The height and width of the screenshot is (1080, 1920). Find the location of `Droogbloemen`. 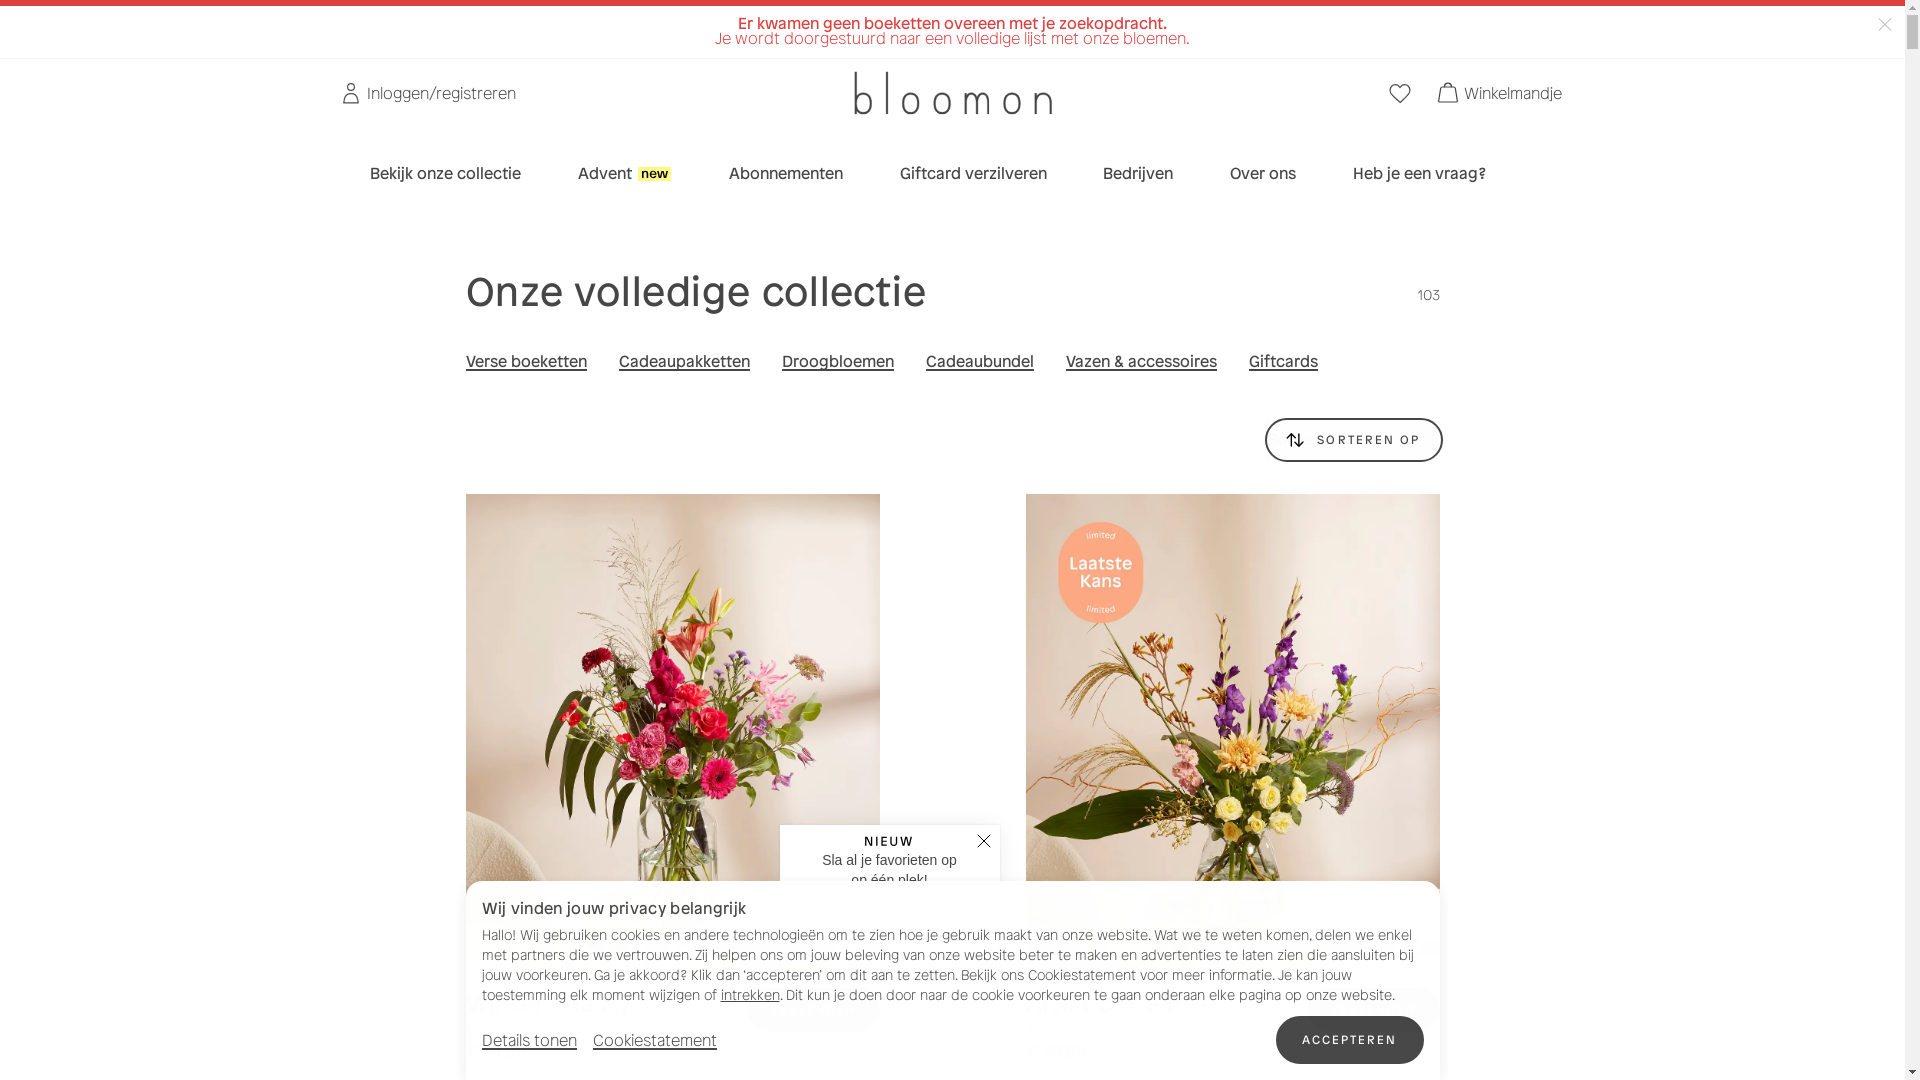

Droogbloemen is located at coordinates (838, 362).